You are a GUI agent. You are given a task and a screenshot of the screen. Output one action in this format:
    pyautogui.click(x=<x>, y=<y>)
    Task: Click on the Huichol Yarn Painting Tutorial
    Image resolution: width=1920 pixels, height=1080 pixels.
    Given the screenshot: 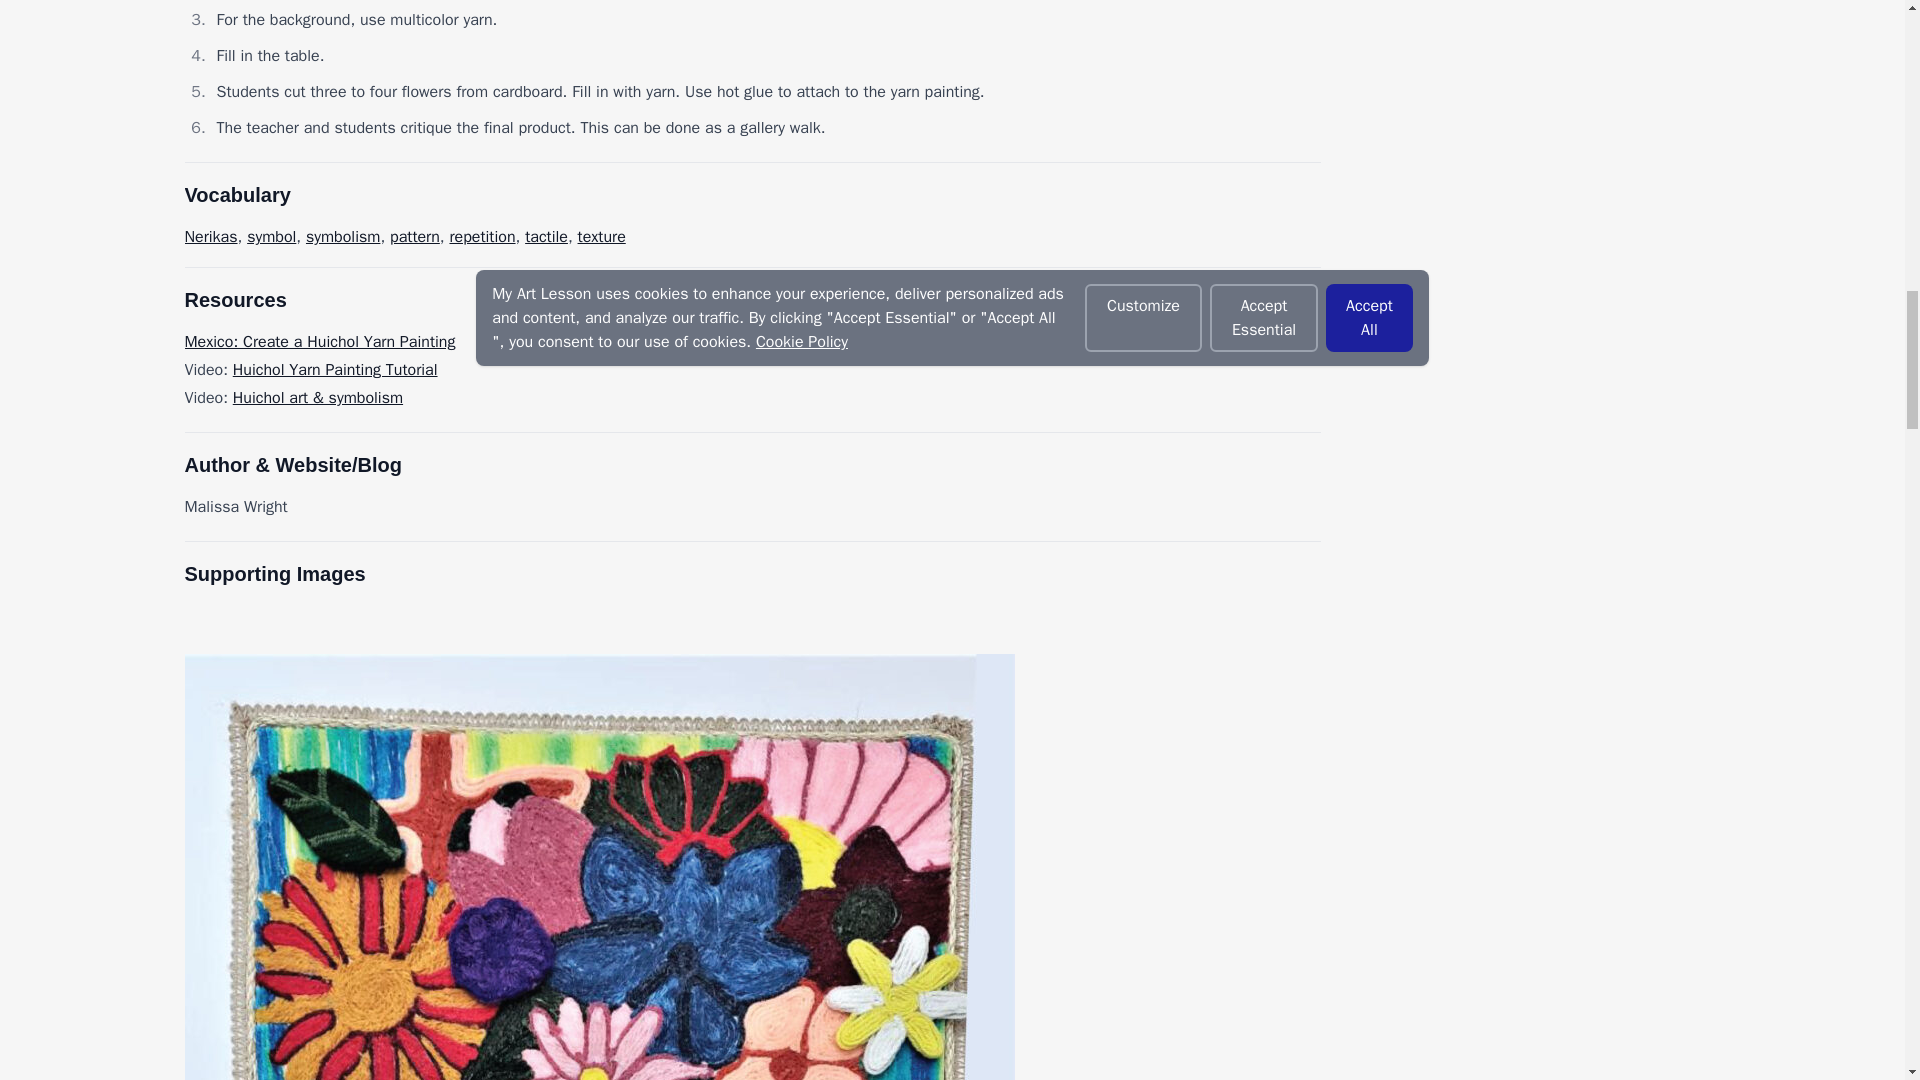 What is the action you would take?
    pyautogui.click(x=334, y=370)
    